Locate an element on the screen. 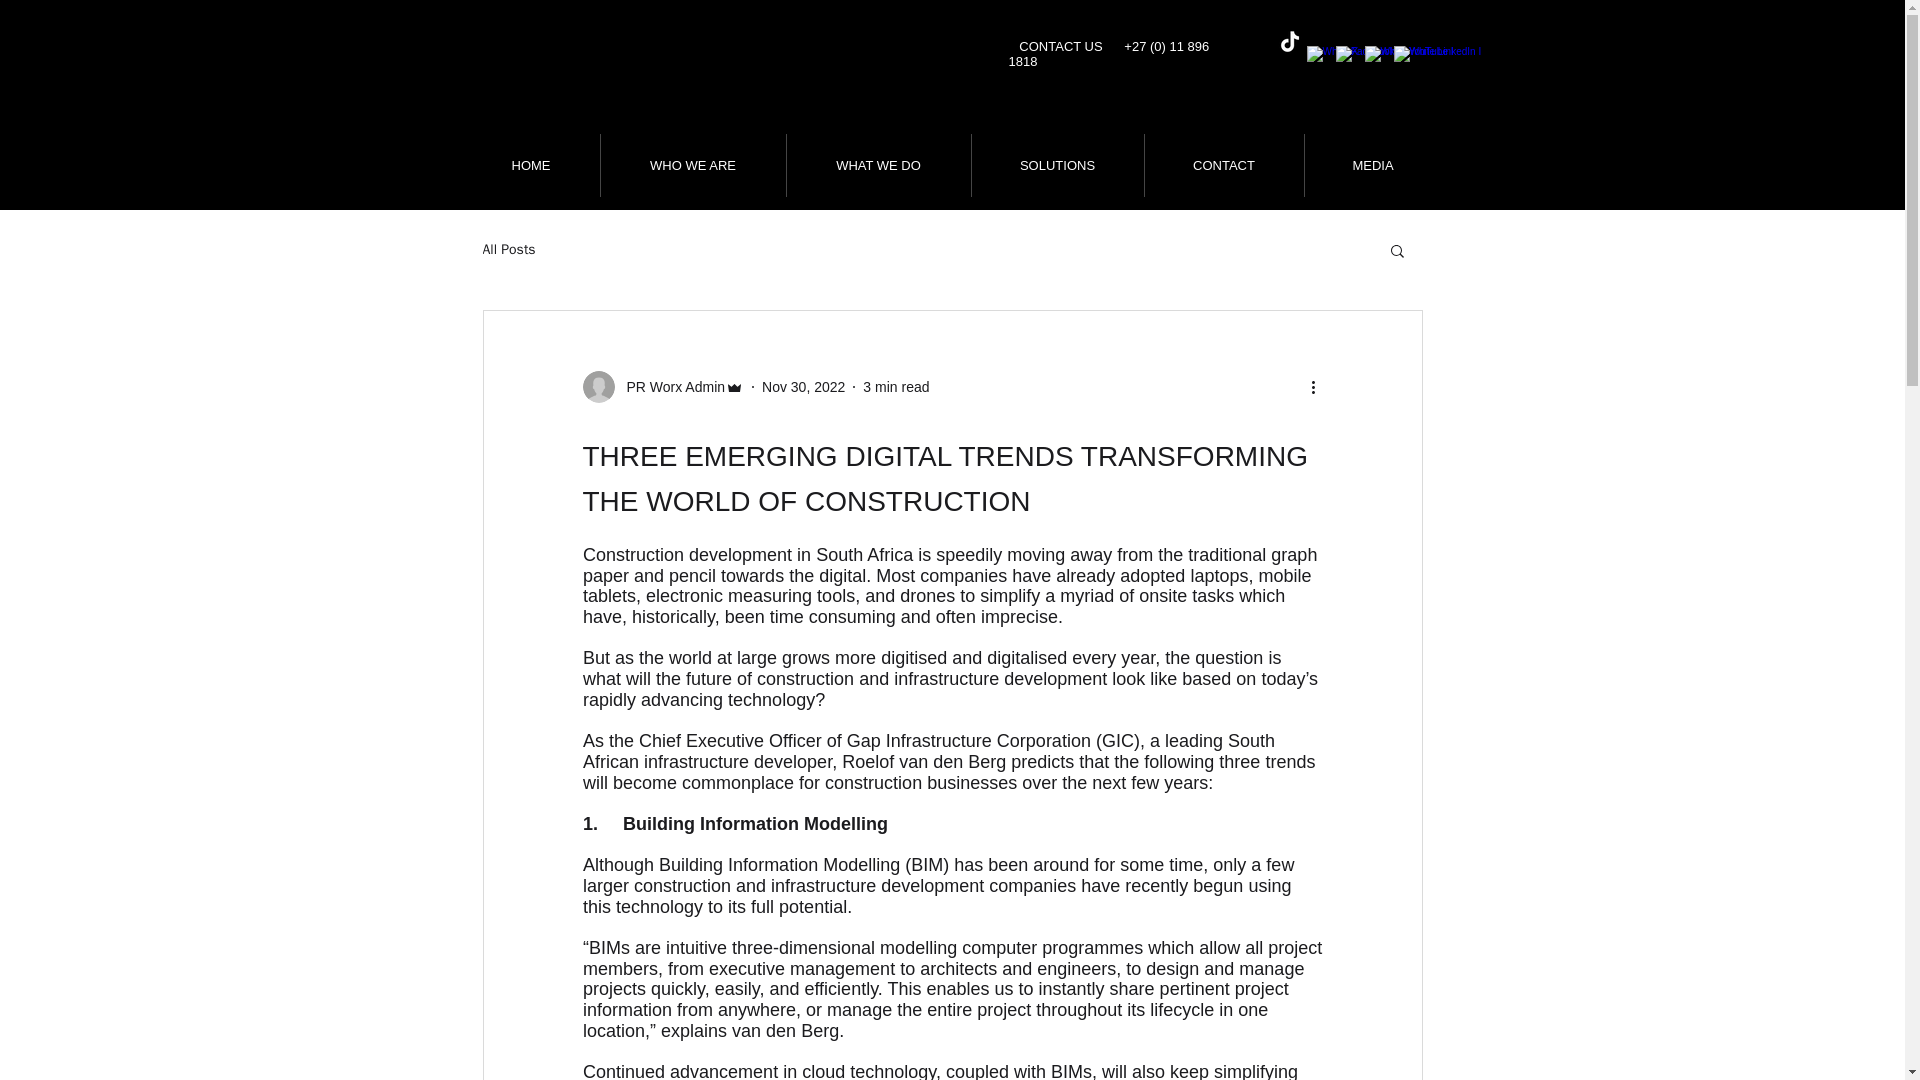  PR Worx Admin is located at coordinates (670, 386).